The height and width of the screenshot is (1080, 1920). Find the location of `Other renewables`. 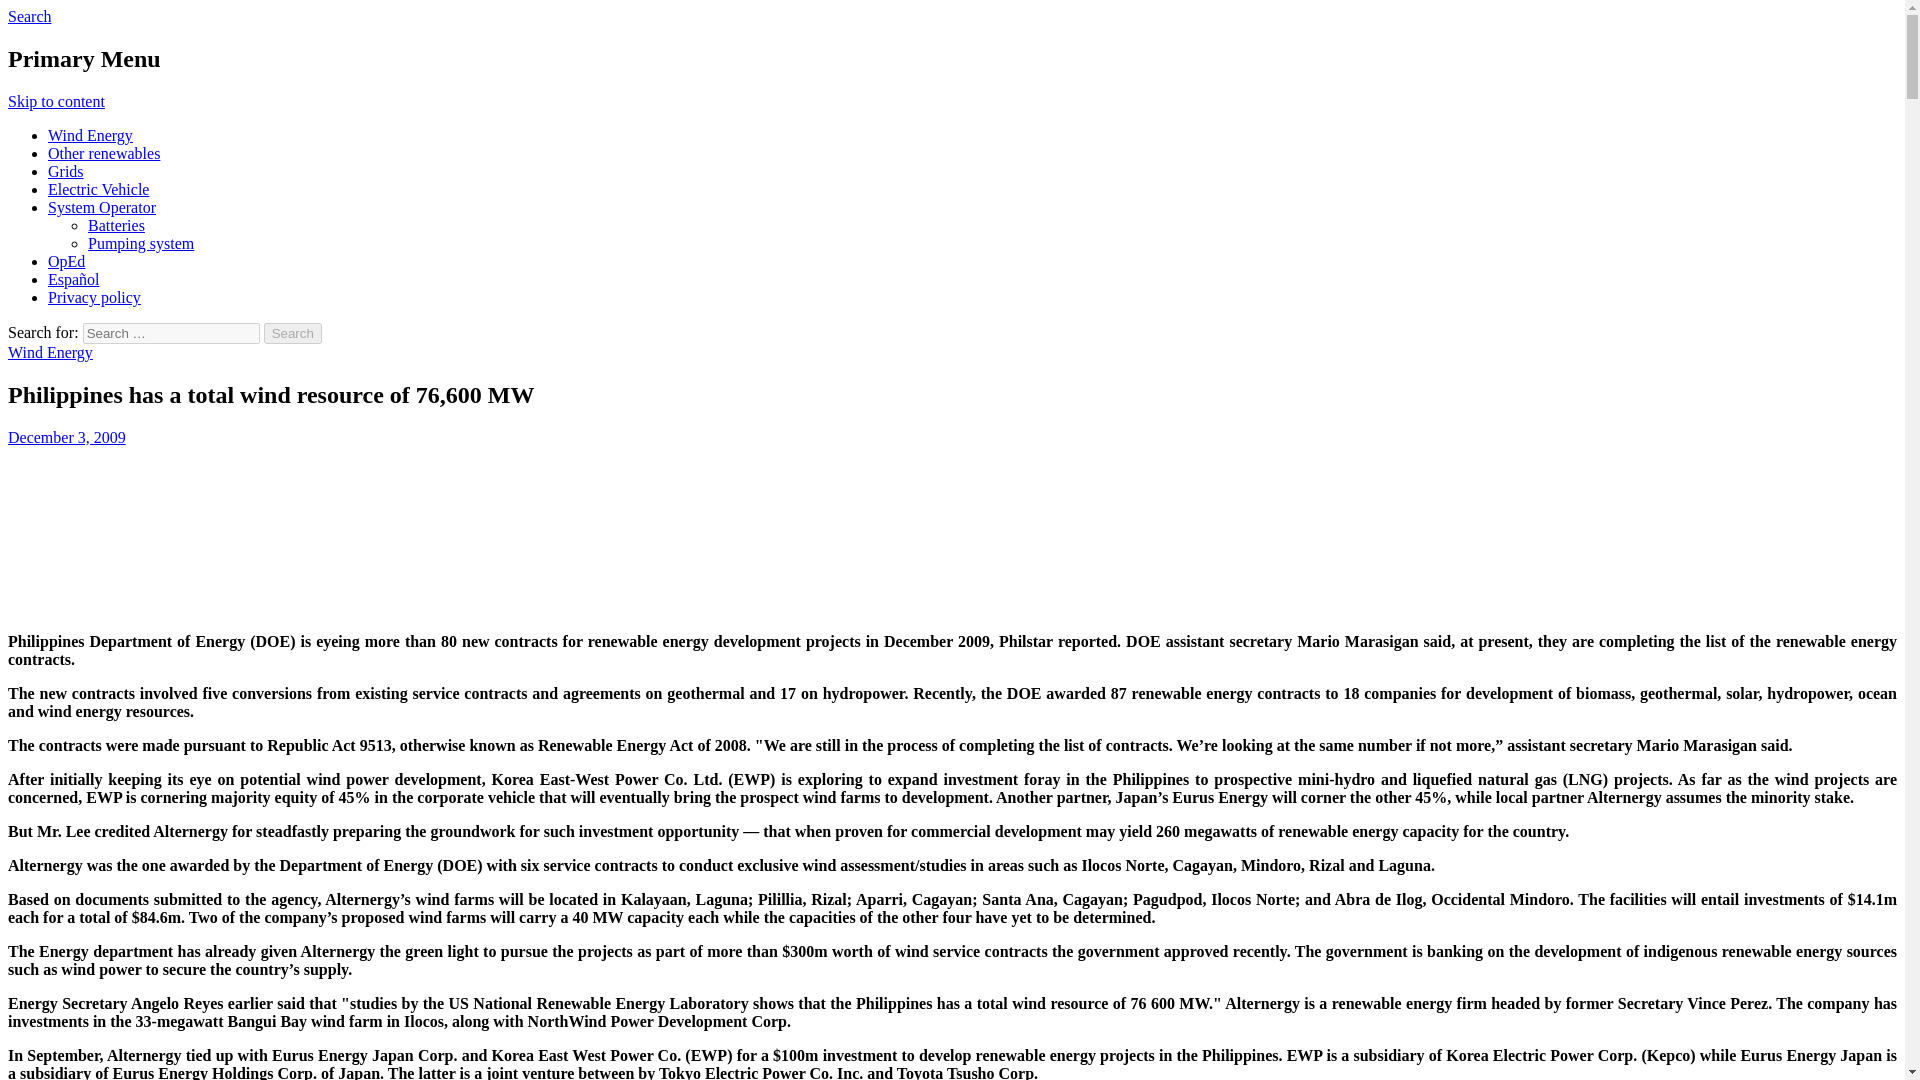

Other renewables is located at coordinates (104, 153).